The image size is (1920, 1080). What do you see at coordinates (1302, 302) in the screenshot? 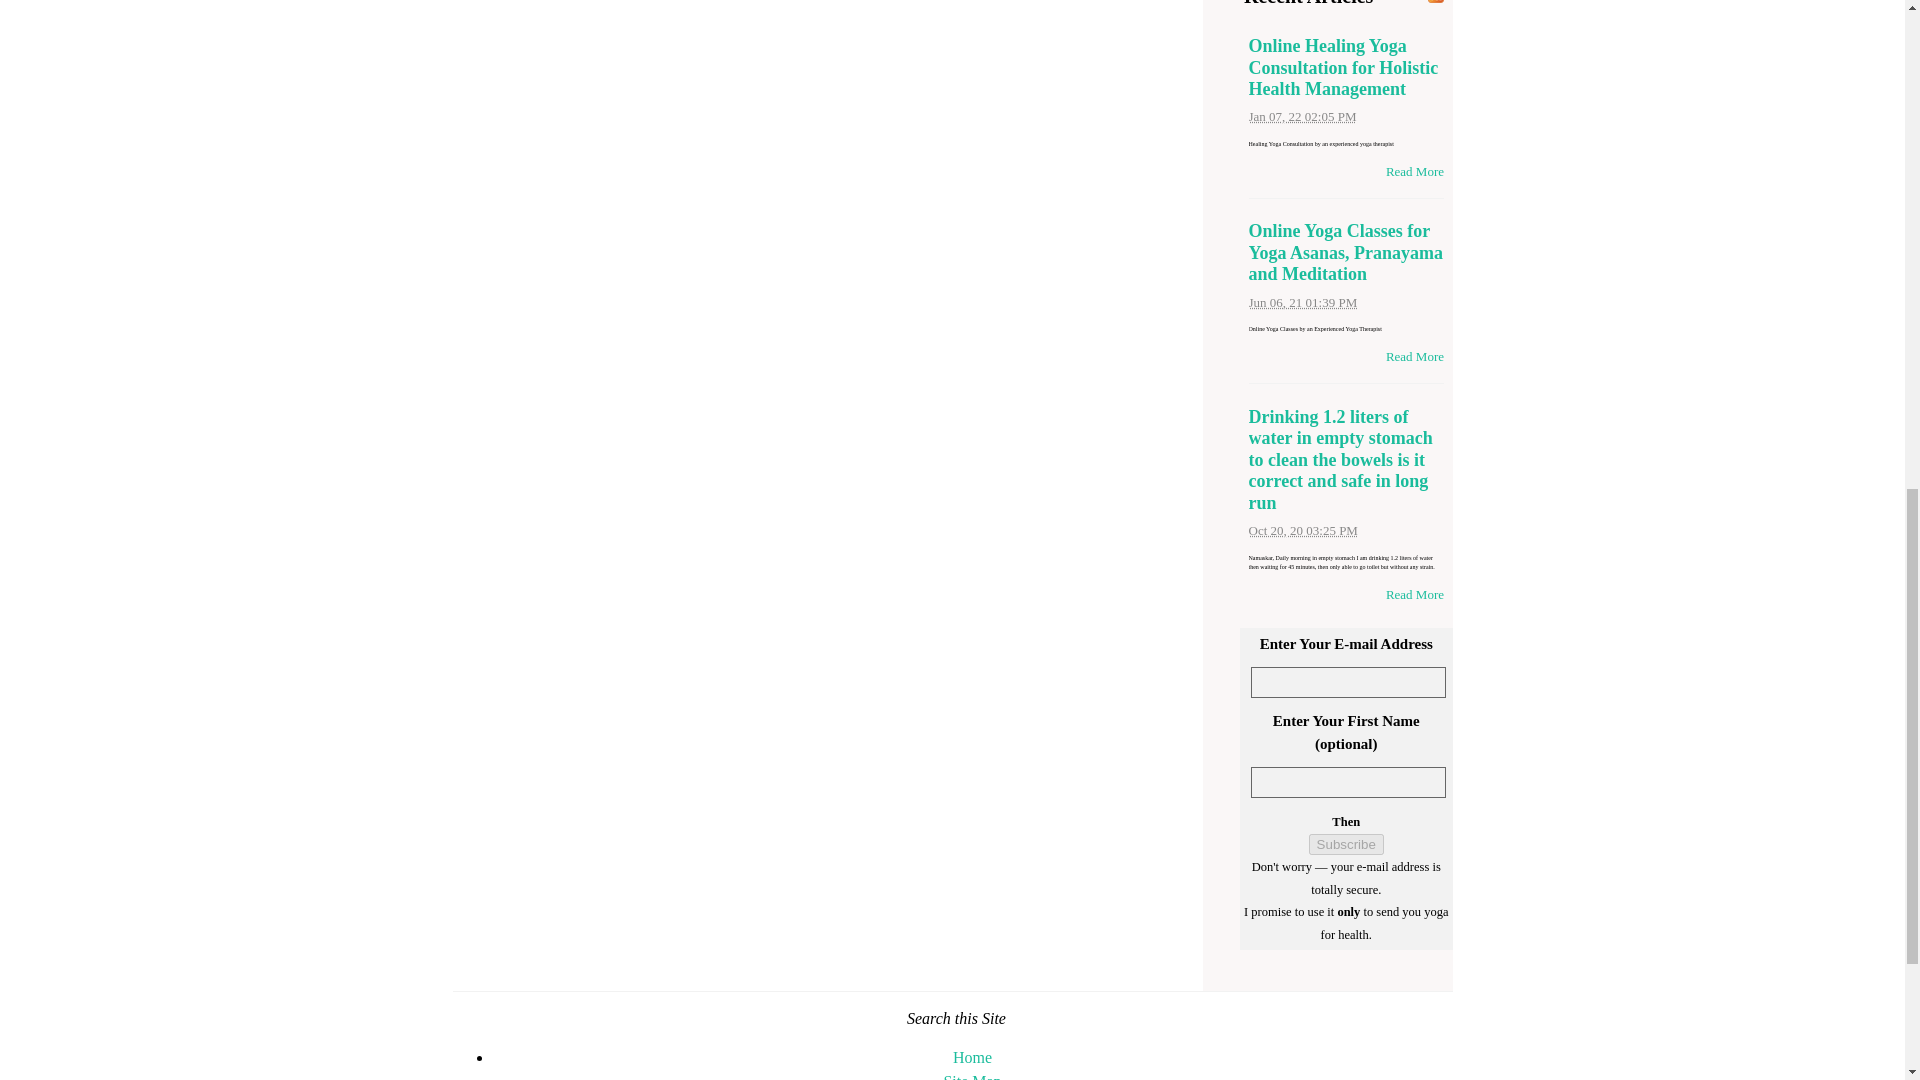
I see `2021-06-06T13:39:12-0400` at bounding box center [1302, 302].